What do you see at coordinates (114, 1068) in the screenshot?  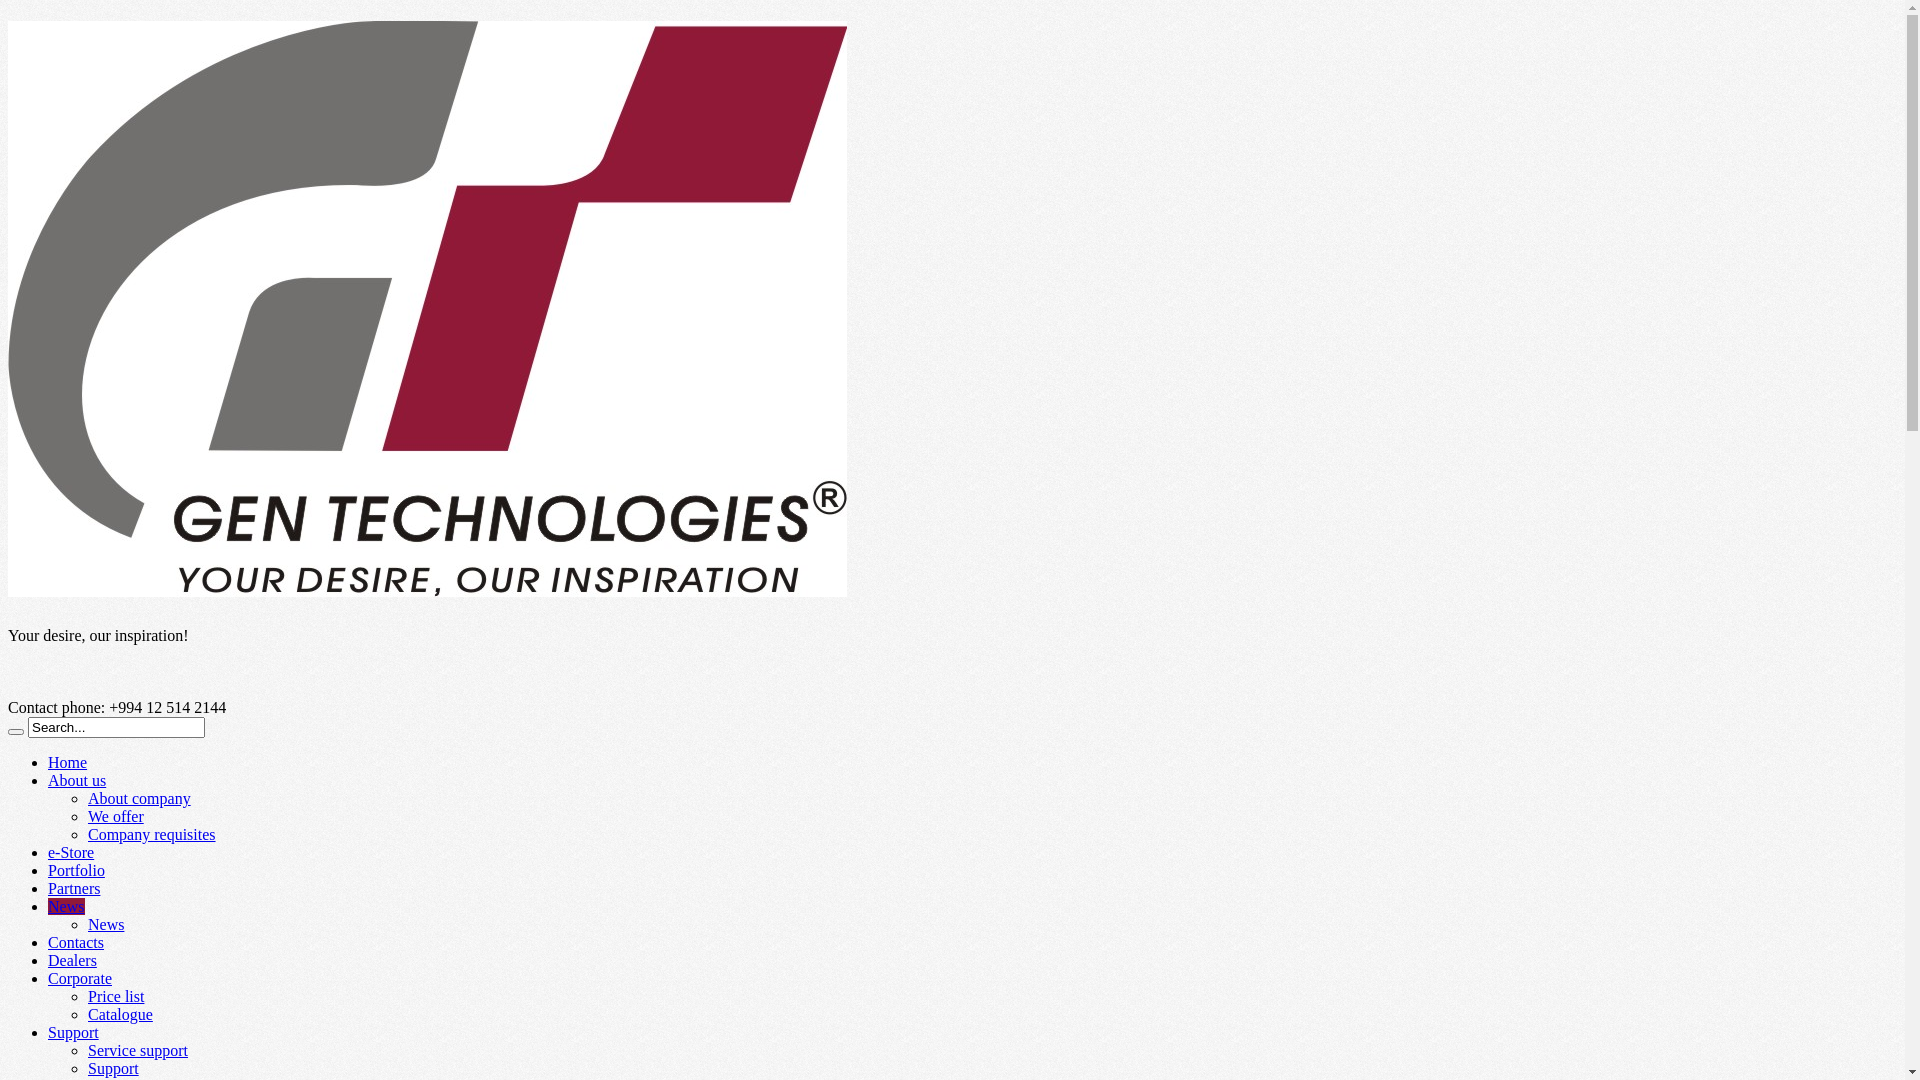 I see `Support` at bounding box center [114, 1068].